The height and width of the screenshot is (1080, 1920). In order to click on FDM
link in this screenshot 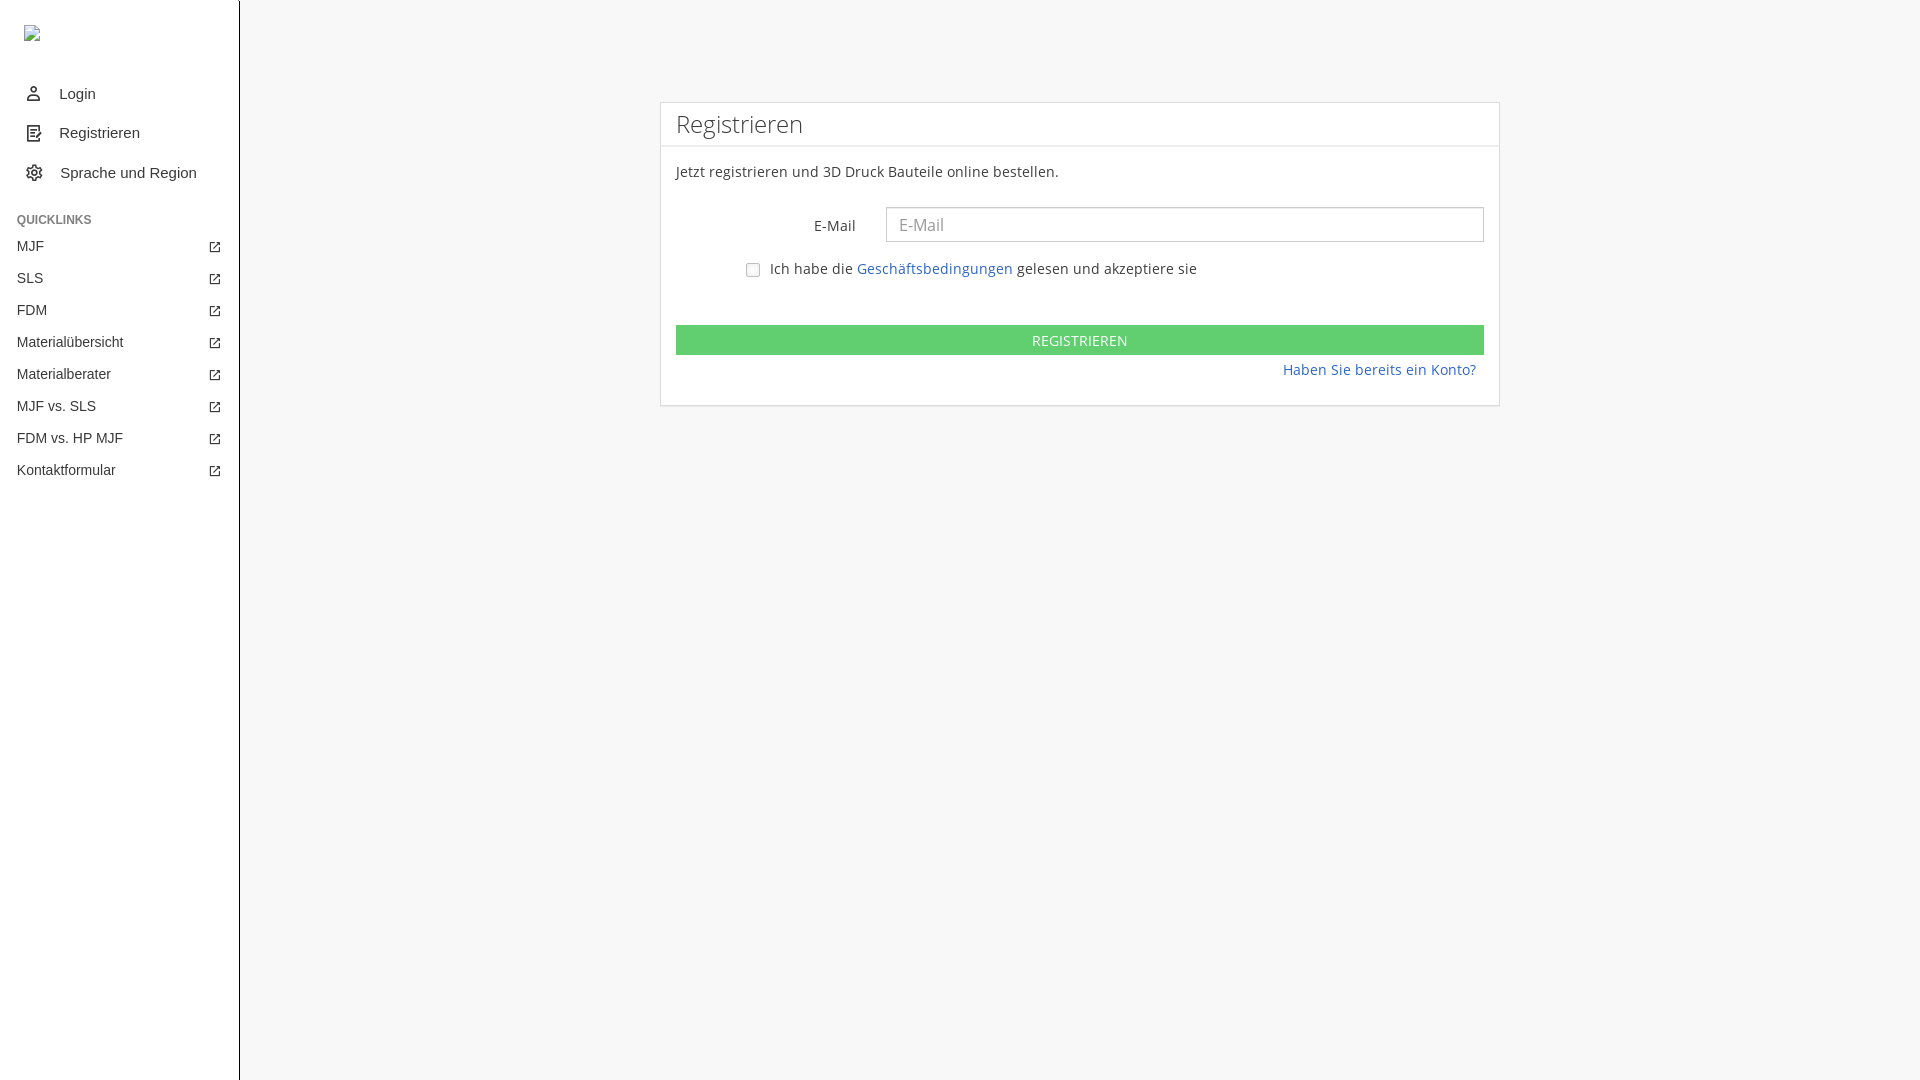, I will do `click(120, 310)`.